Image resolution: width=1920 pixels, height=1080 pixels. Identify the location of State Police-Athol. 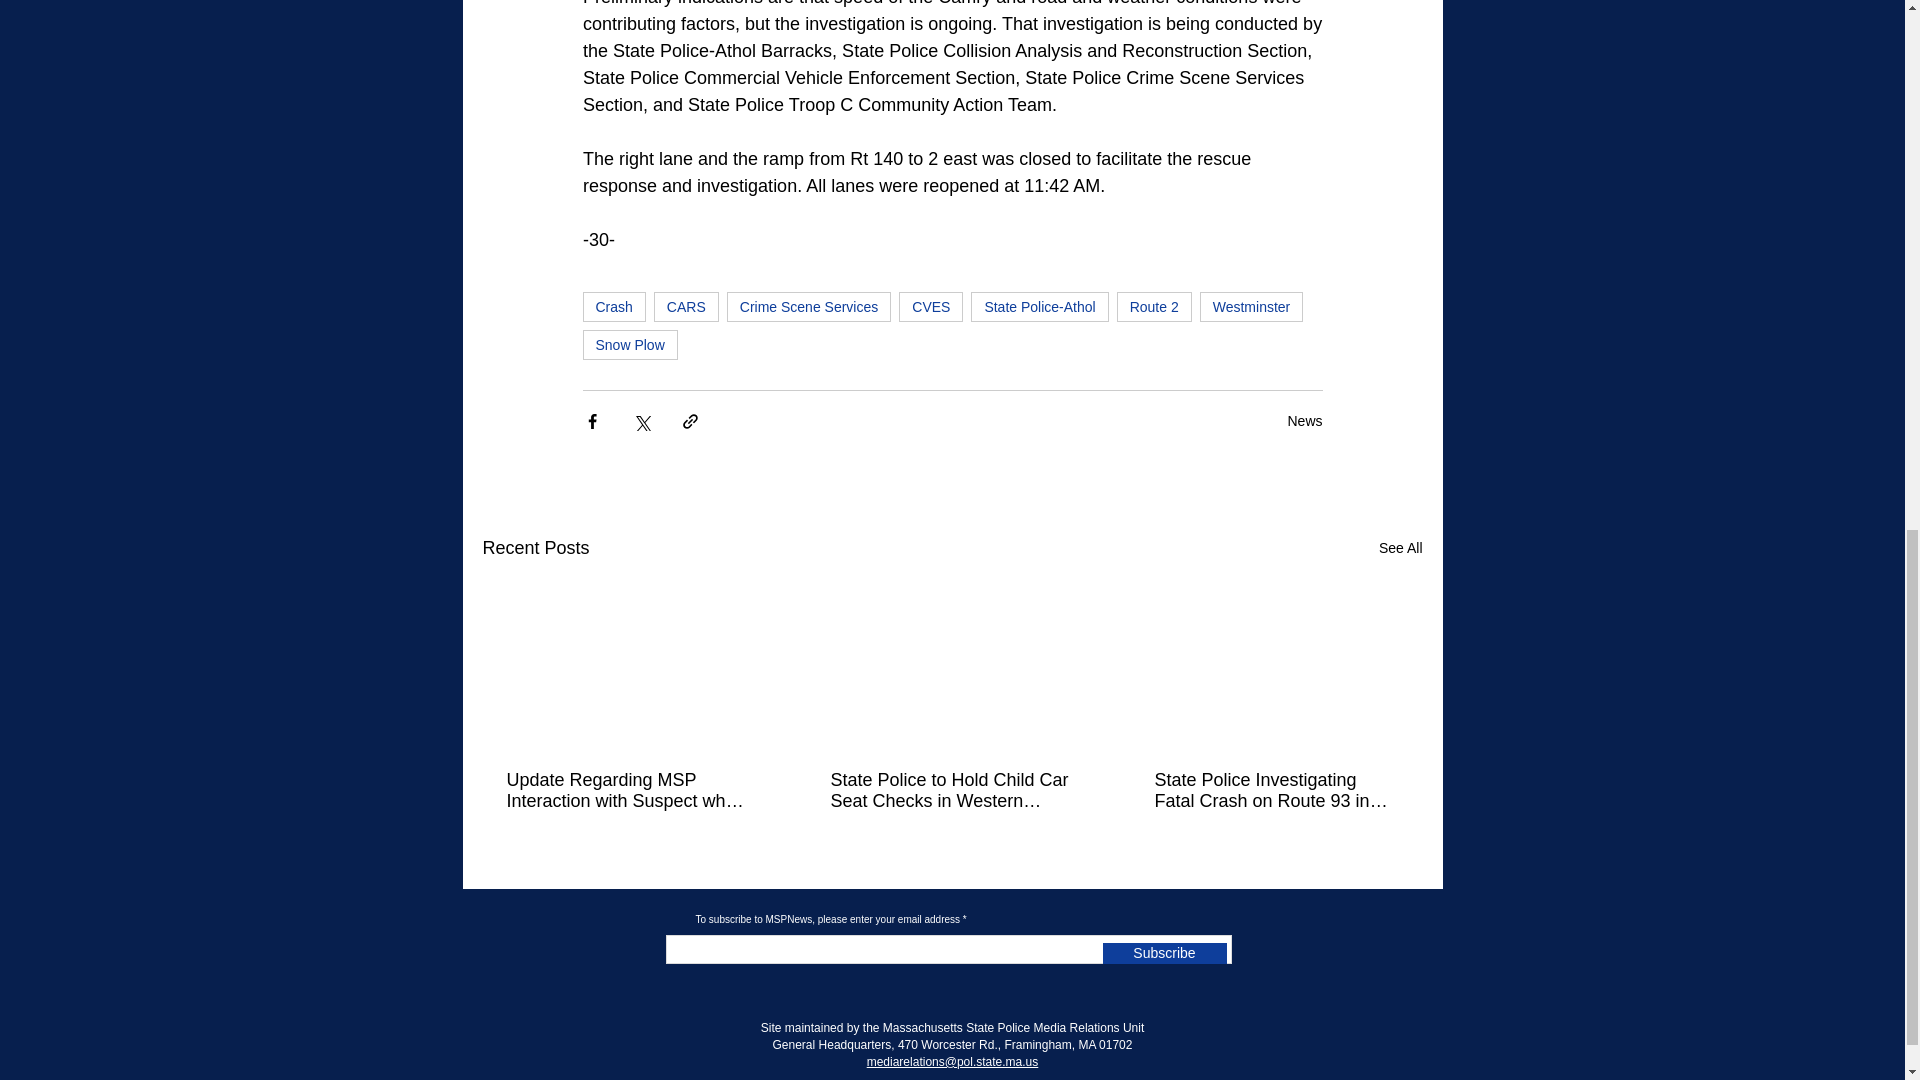
(1039, 306).